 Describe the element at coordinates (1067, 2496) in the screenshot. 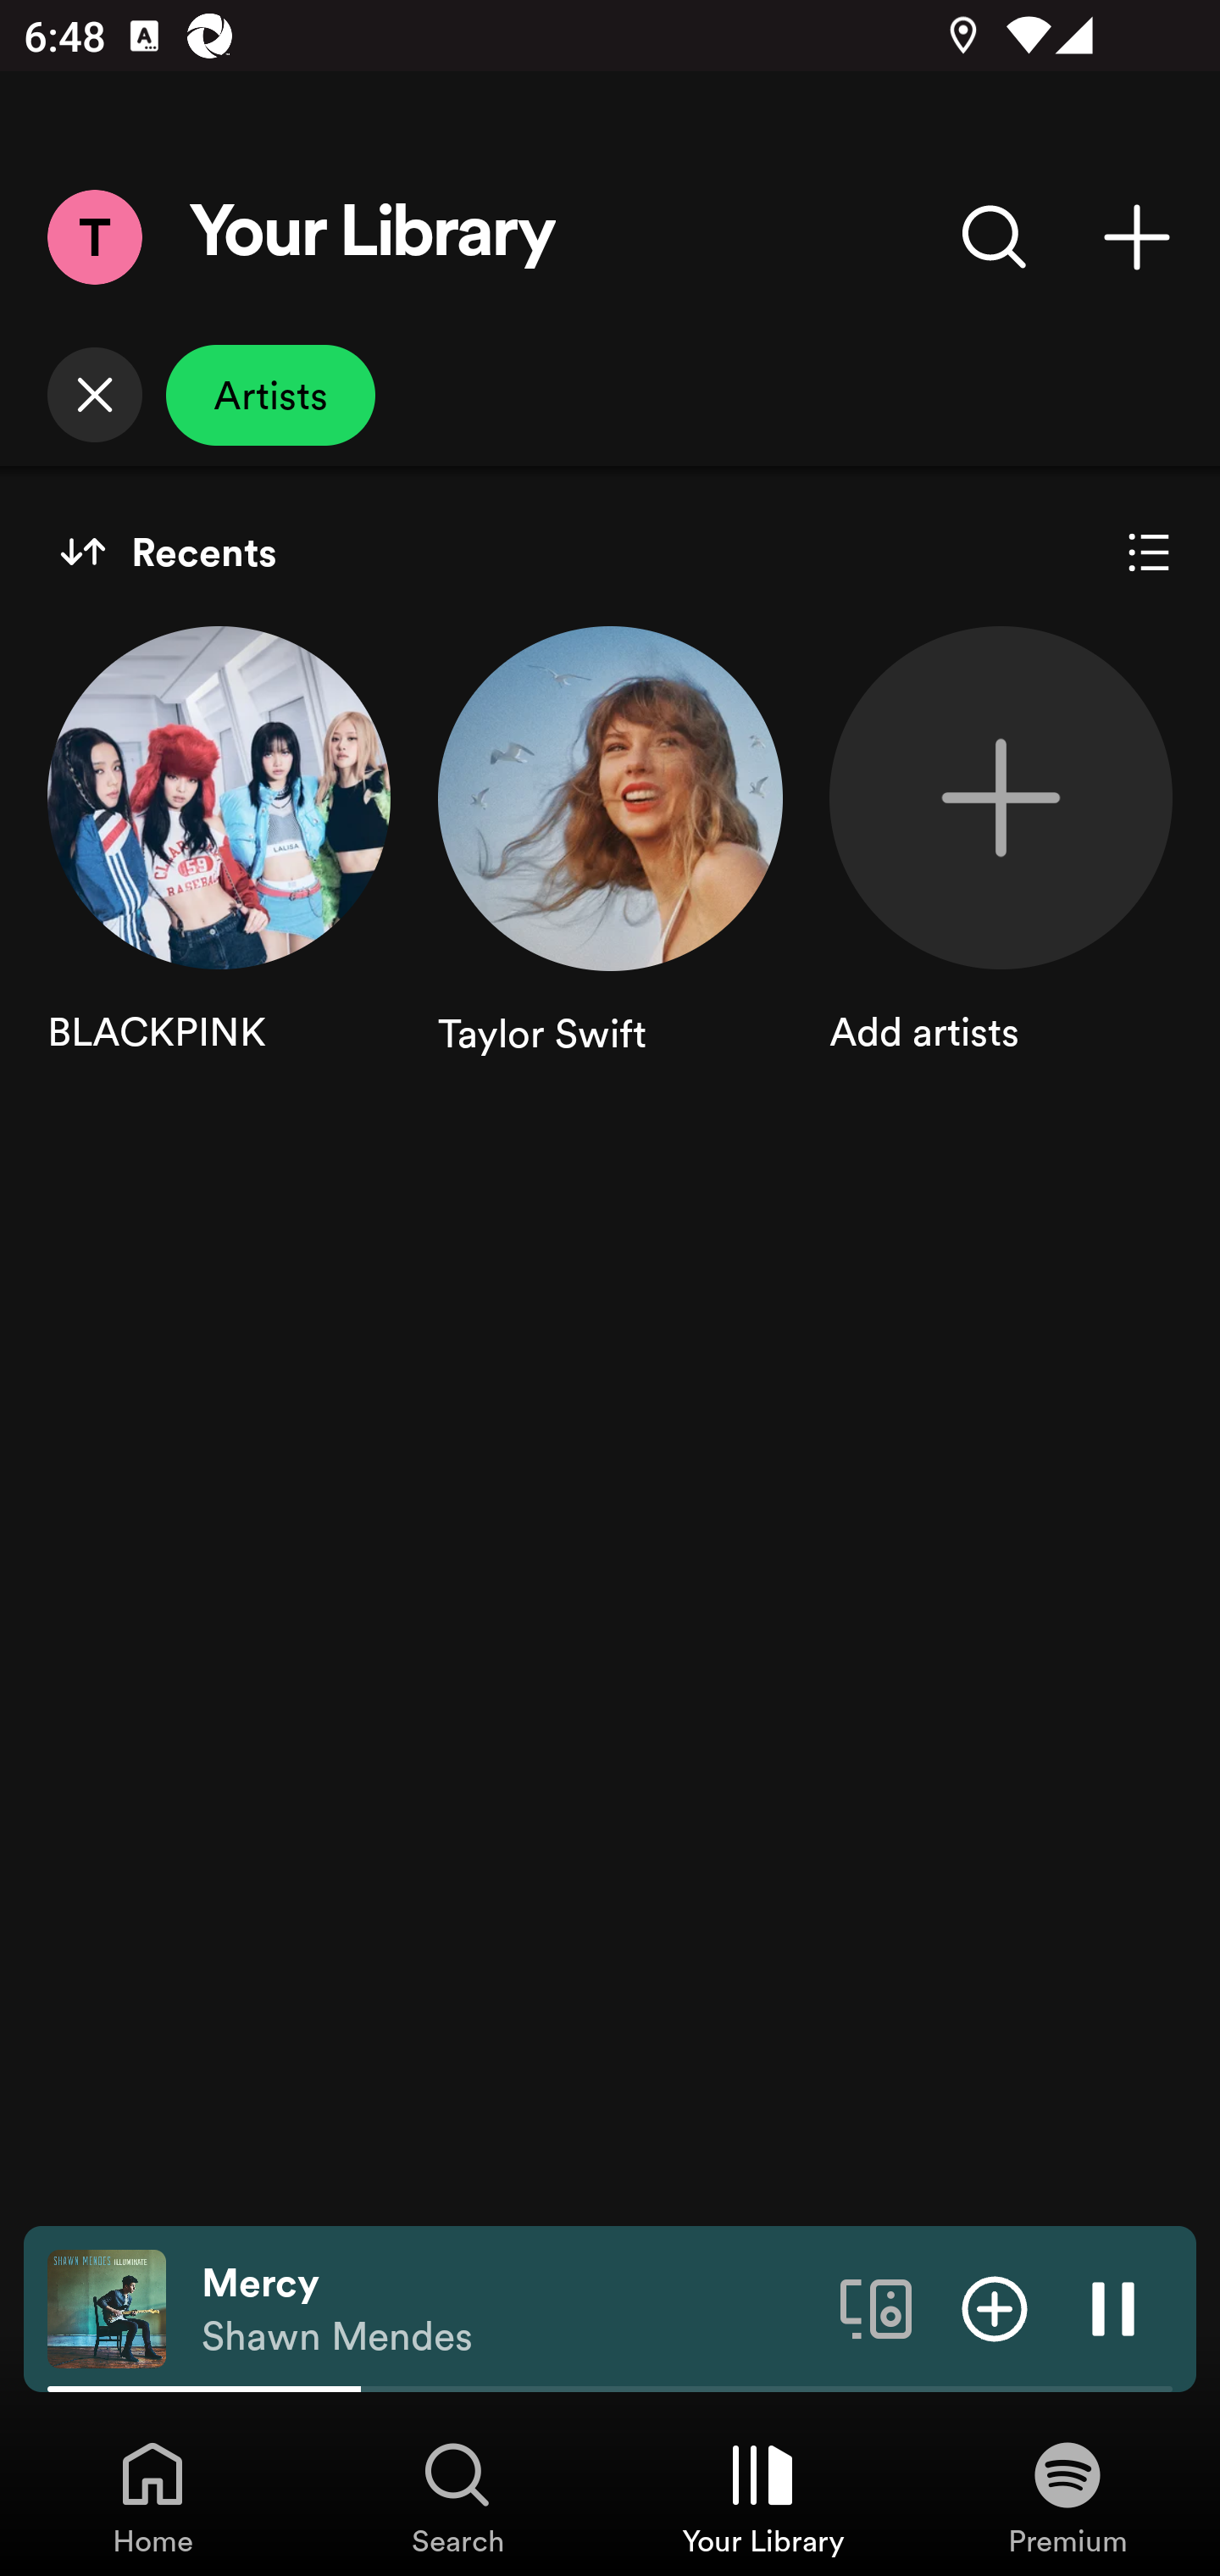

I see `Premium, Tab 4 of 4 Premium Premium` at that location.